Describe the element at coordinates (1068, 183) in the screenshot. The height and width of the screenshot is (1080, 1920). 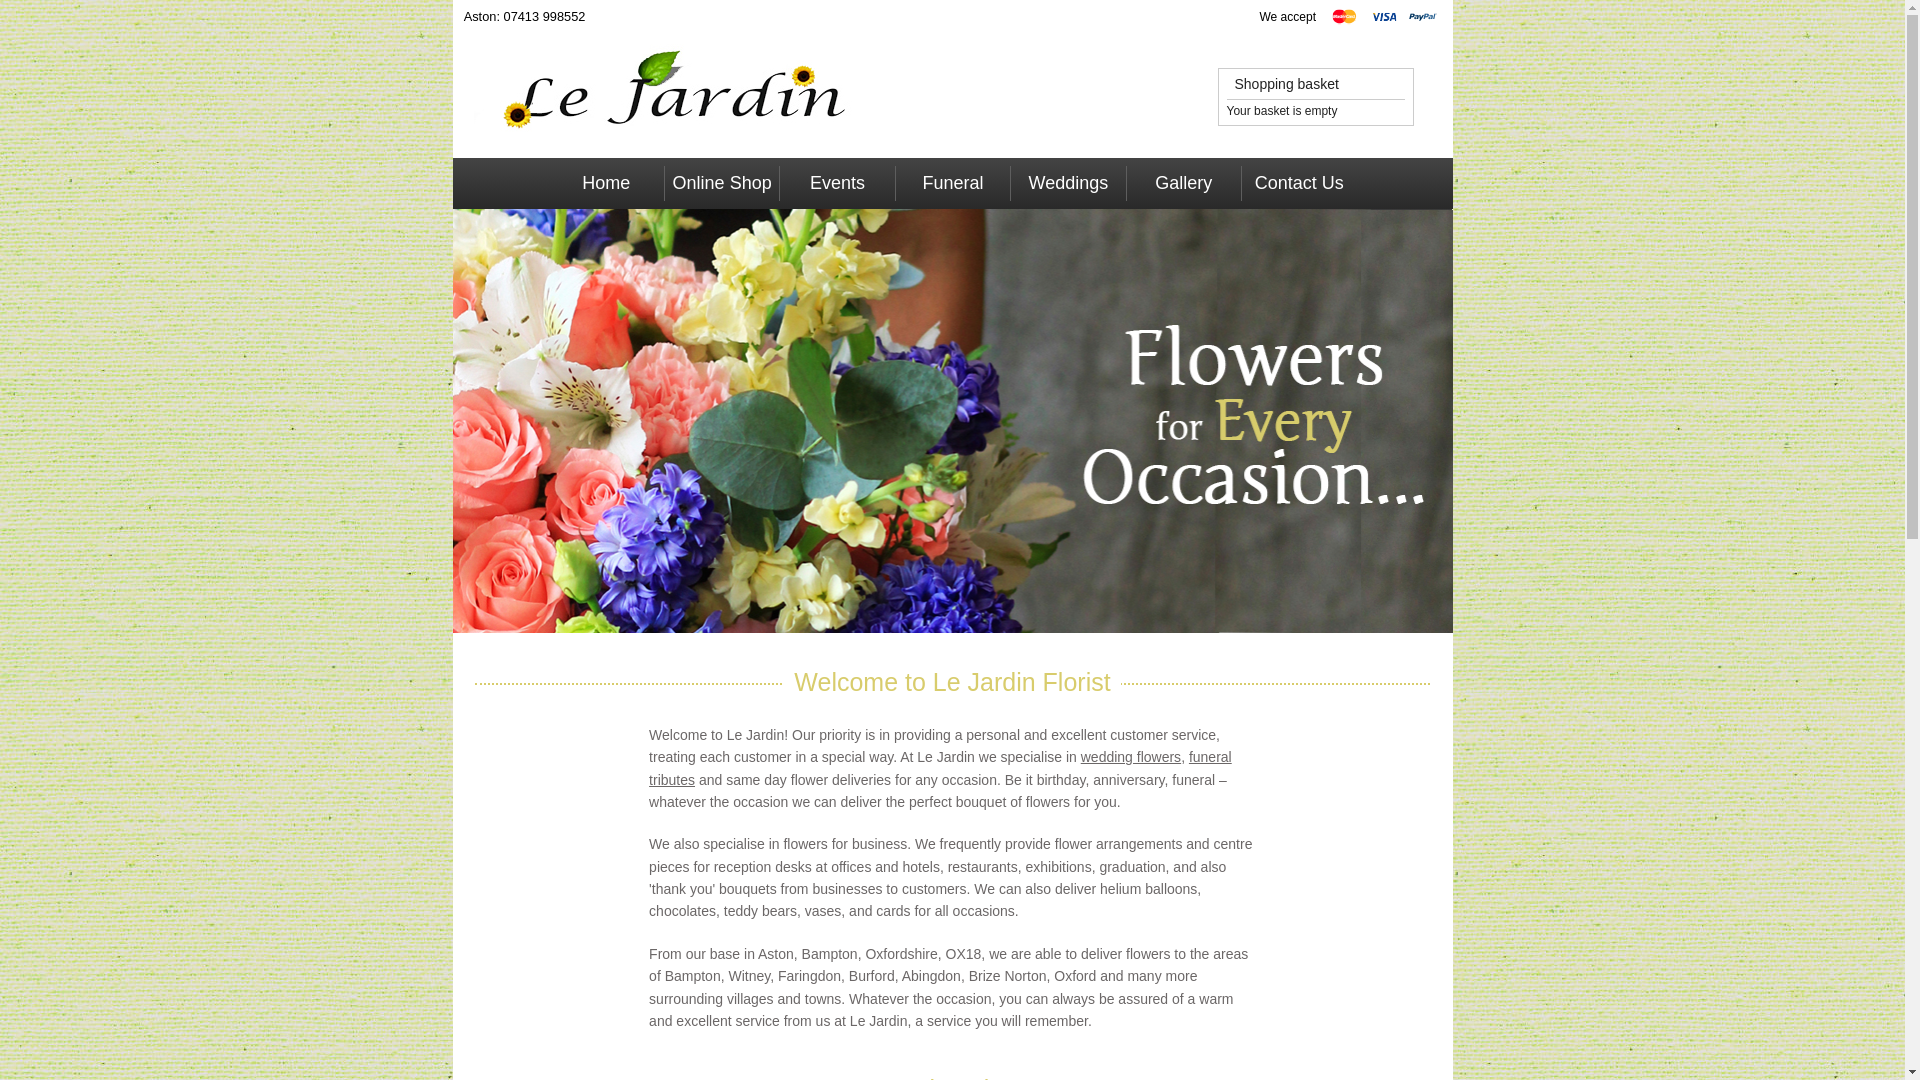
I see `Weddings` at that location.